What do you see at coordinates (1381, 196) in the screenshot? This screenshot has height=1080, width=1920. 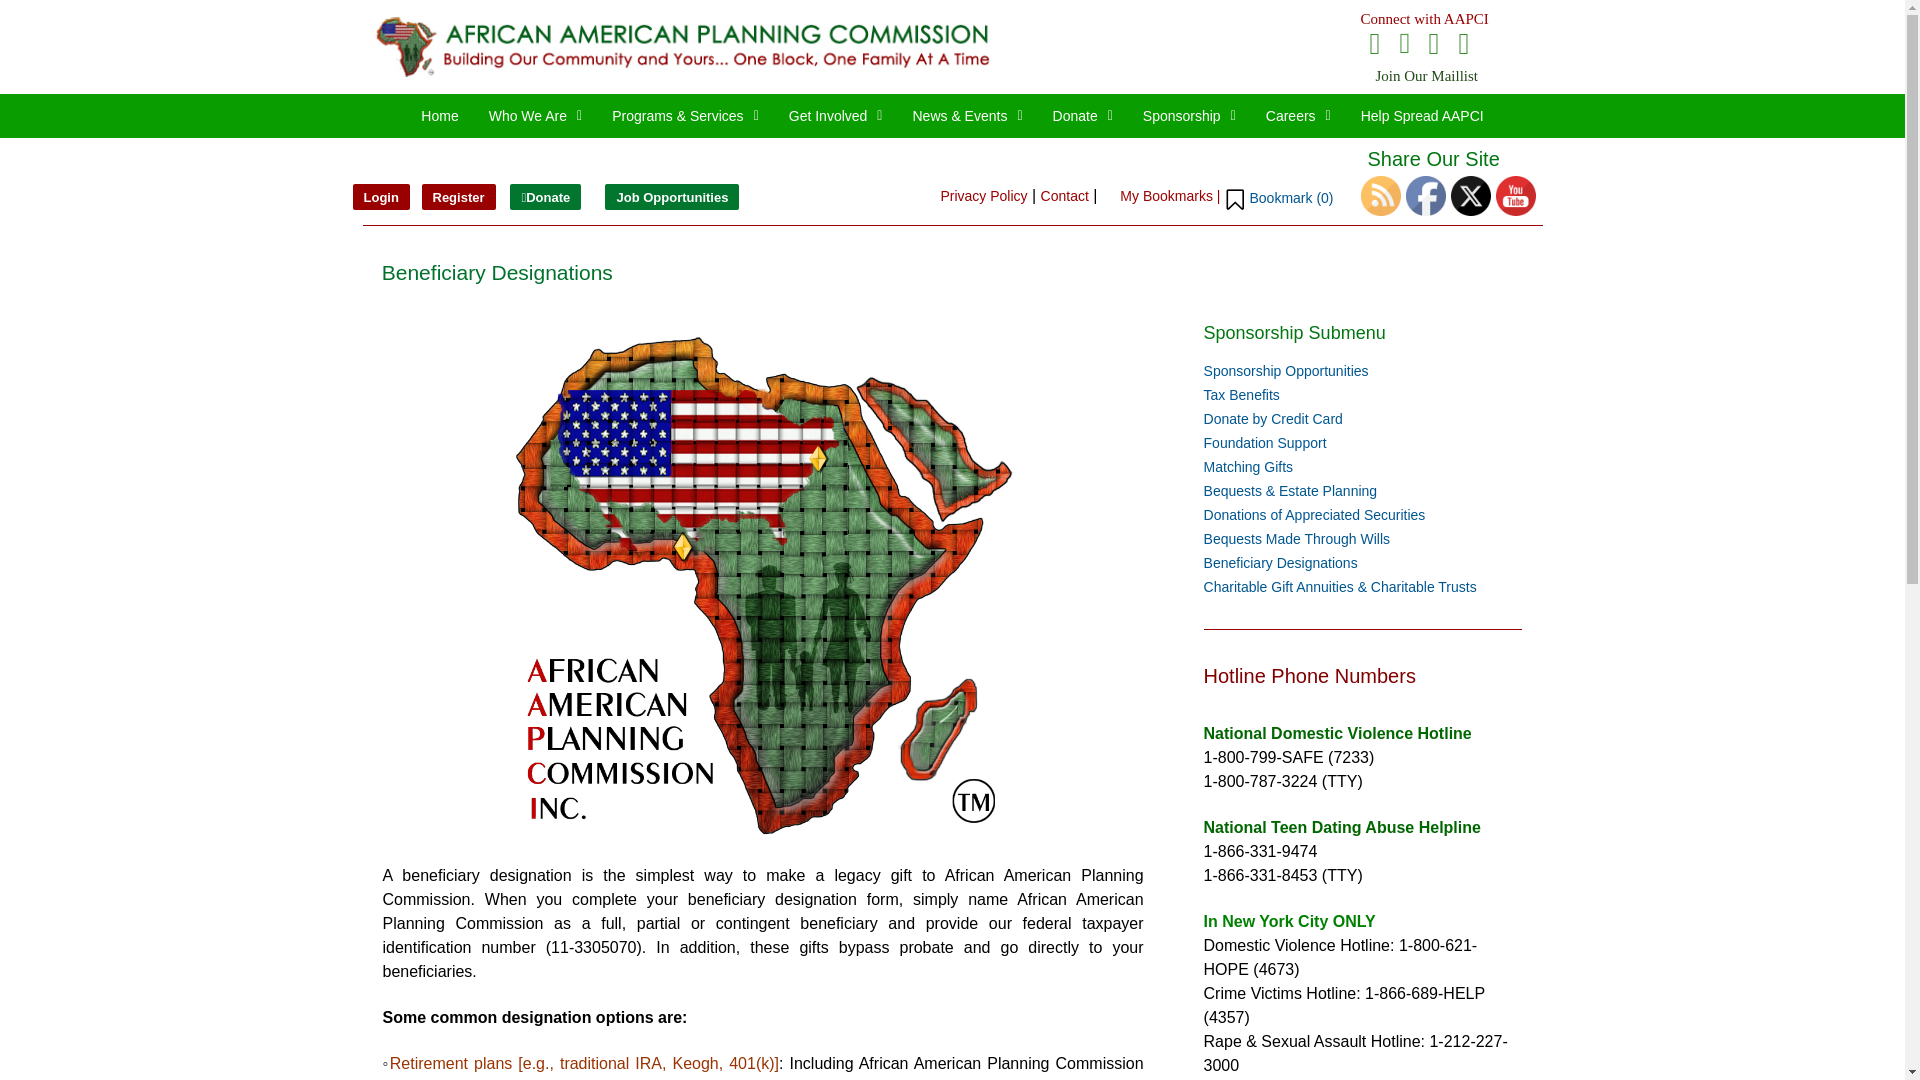 I see `RSS` at bounding box center [1381, 196].